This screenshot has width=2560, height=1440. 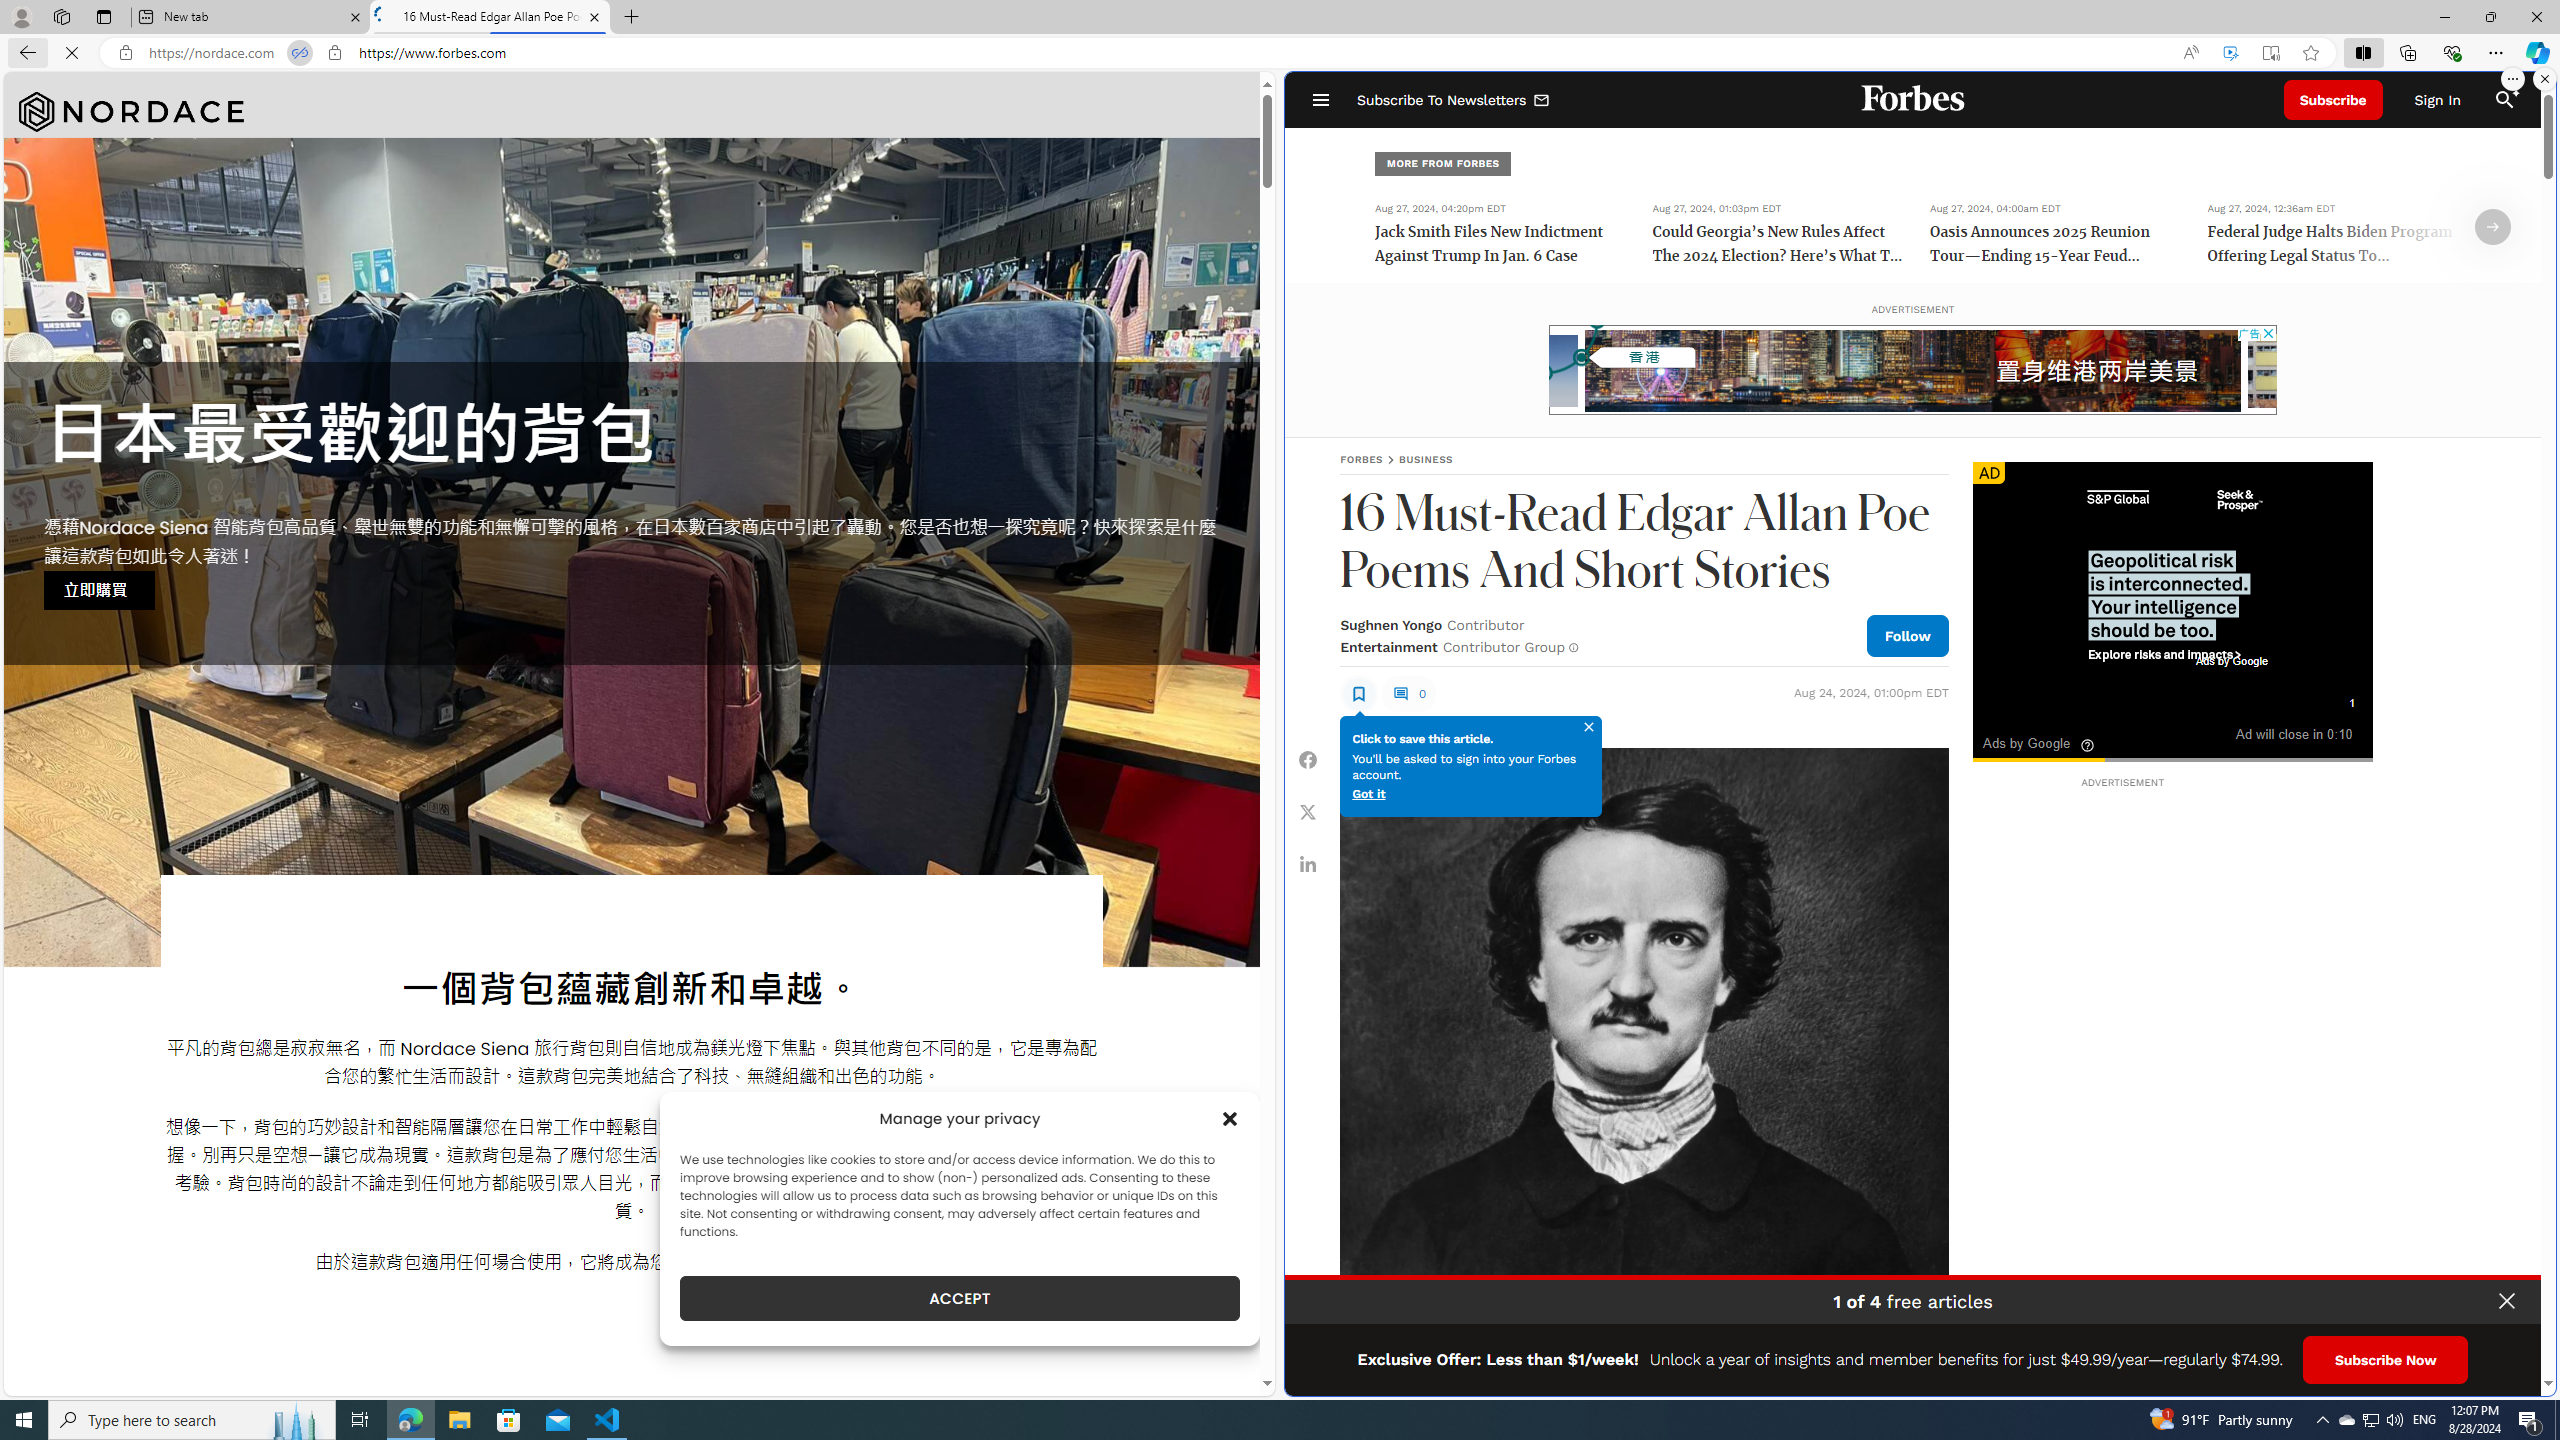 I want to click on Jack Smith Files New Indictment Against Trump In Jan. 6 Case, so click(x=1501, y=246).